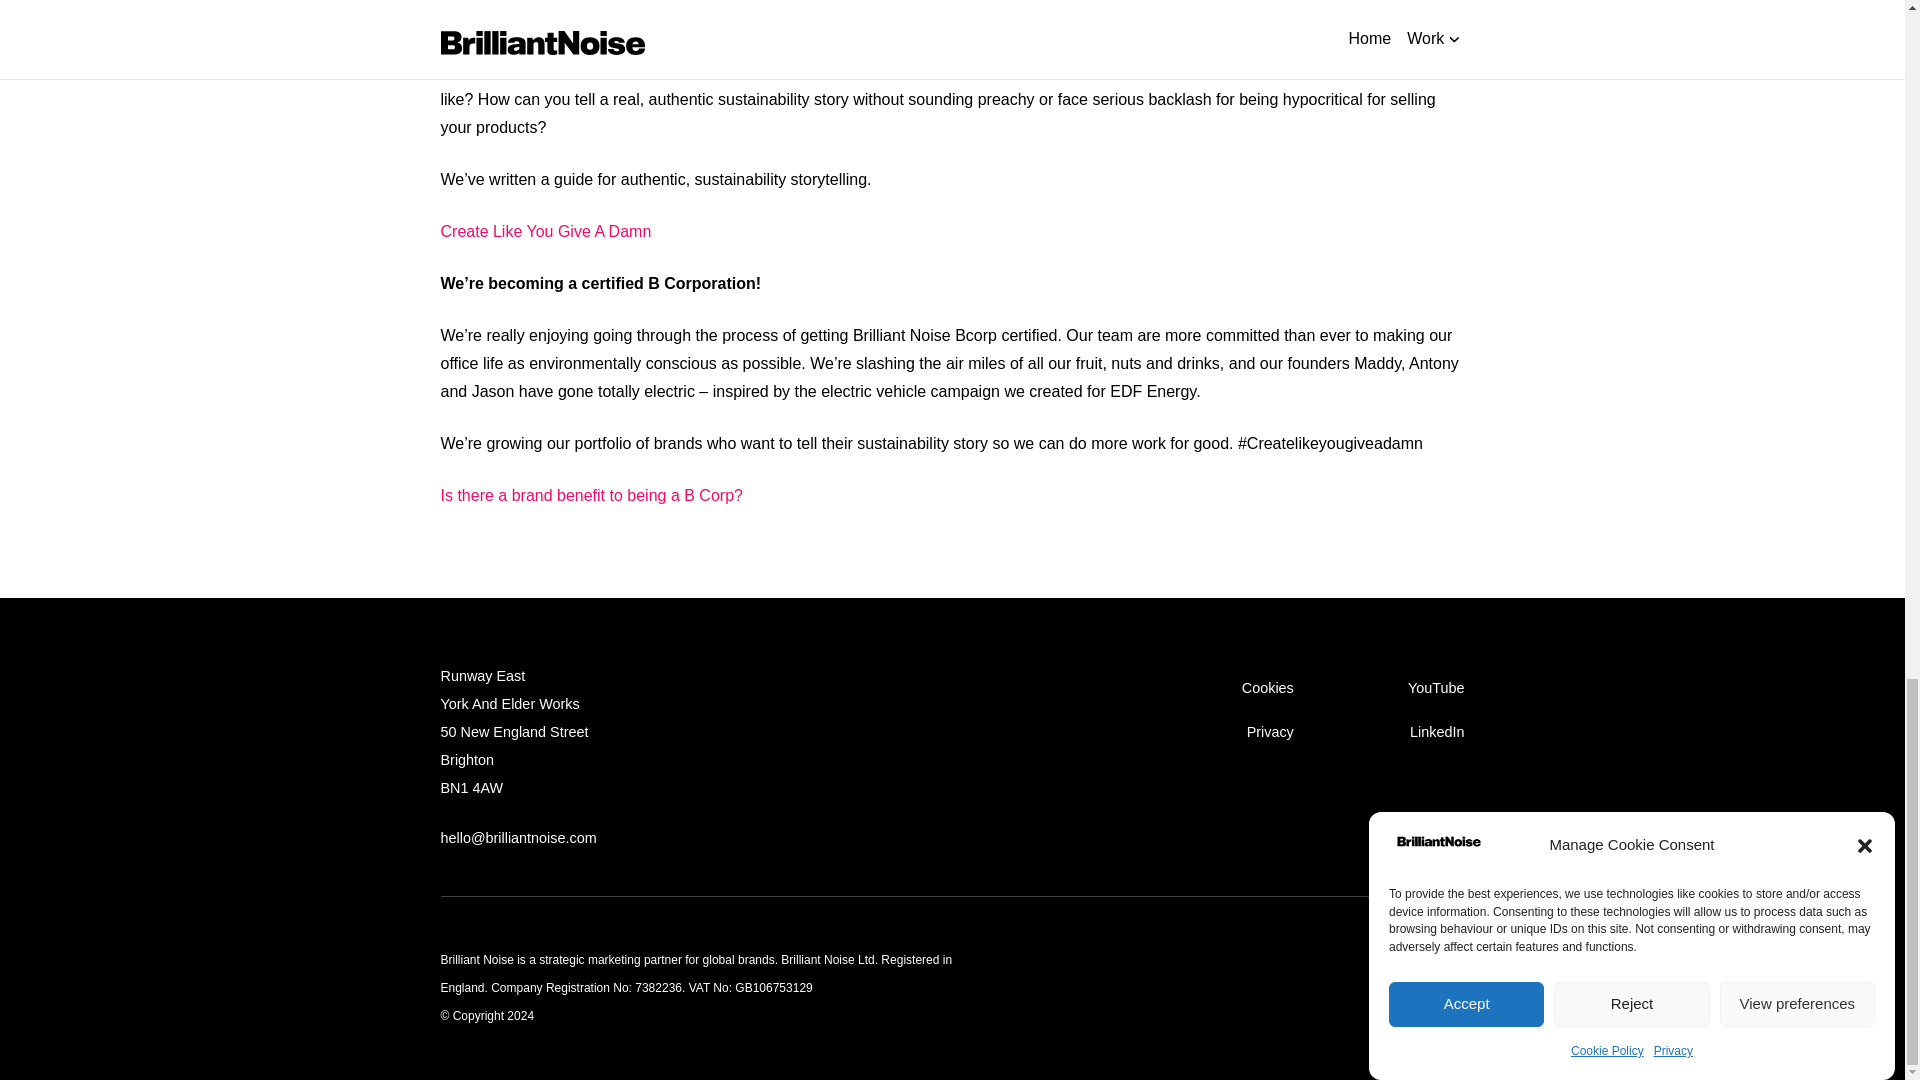  I want to click on Create Like You Give A Damn, so click(544, 230).